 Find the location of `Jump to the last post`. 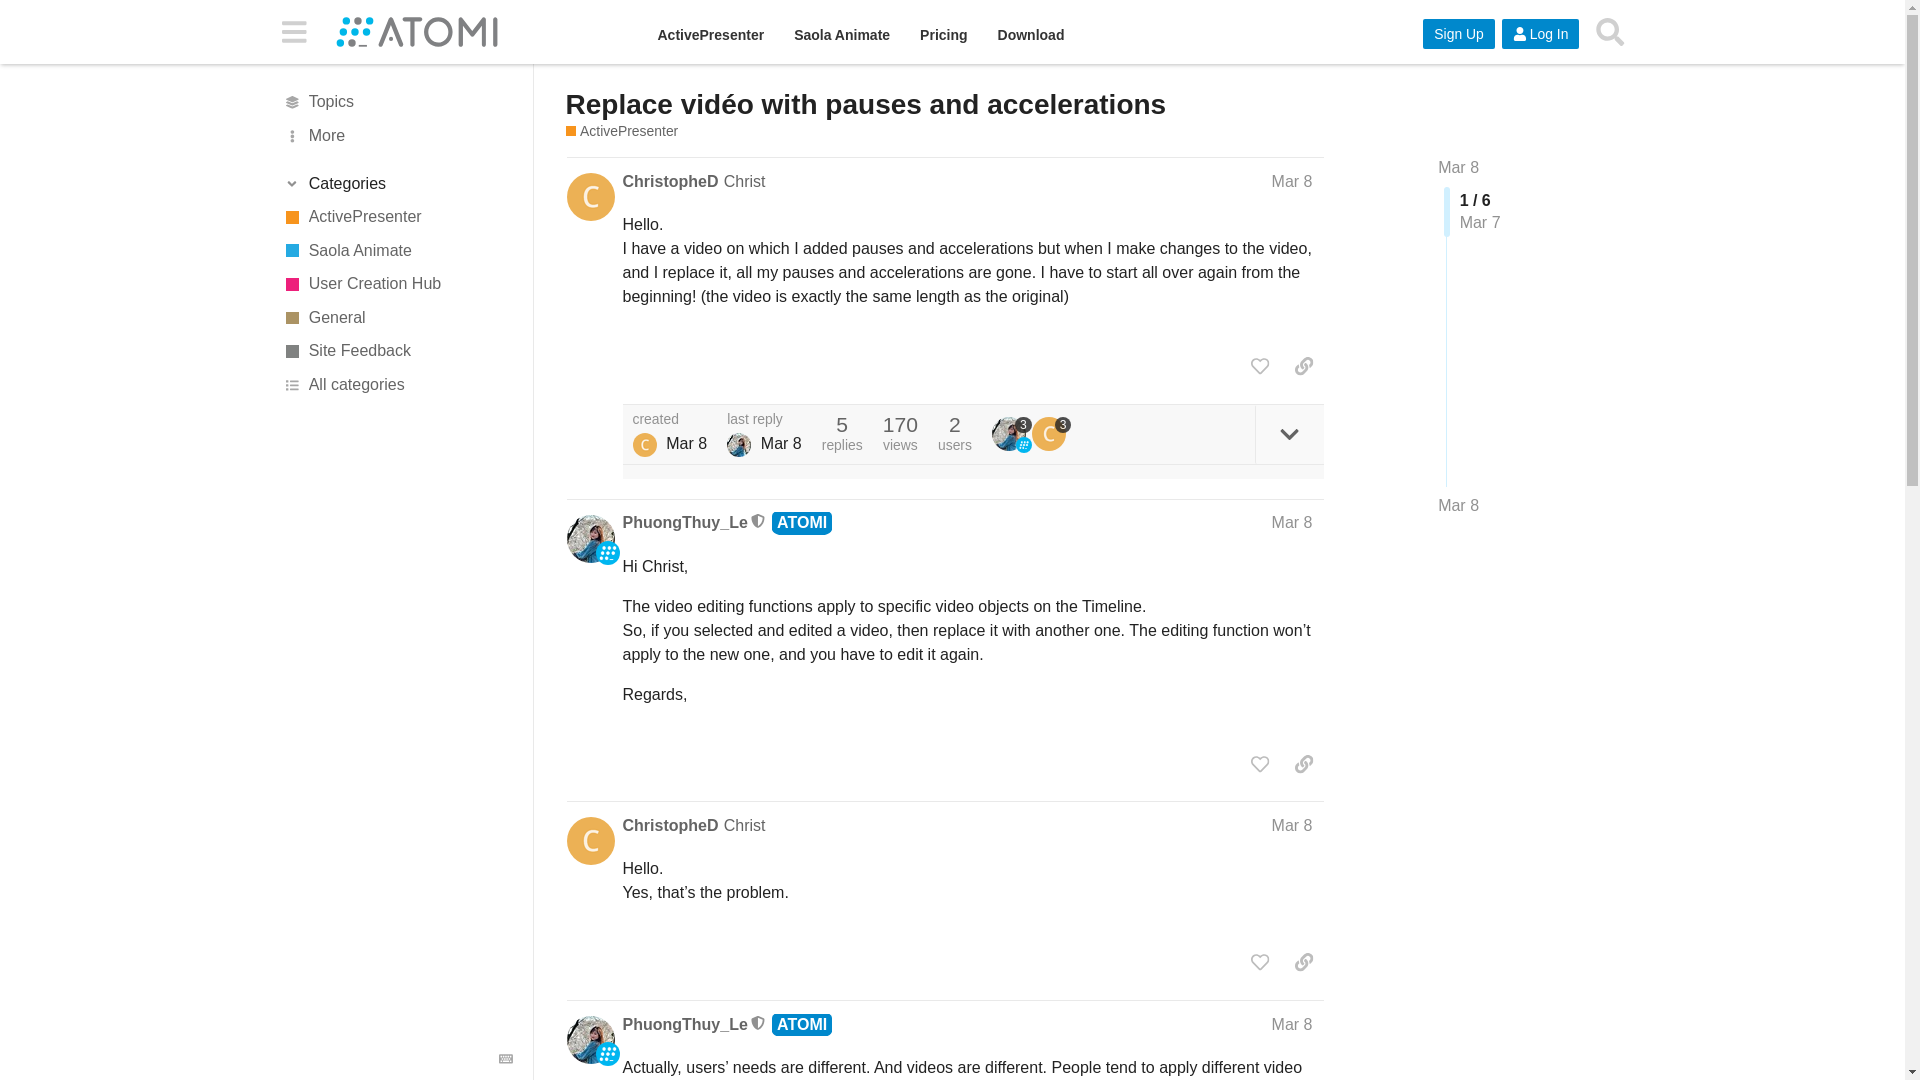

Jump to the last post is located at coordinates (1458, 505).